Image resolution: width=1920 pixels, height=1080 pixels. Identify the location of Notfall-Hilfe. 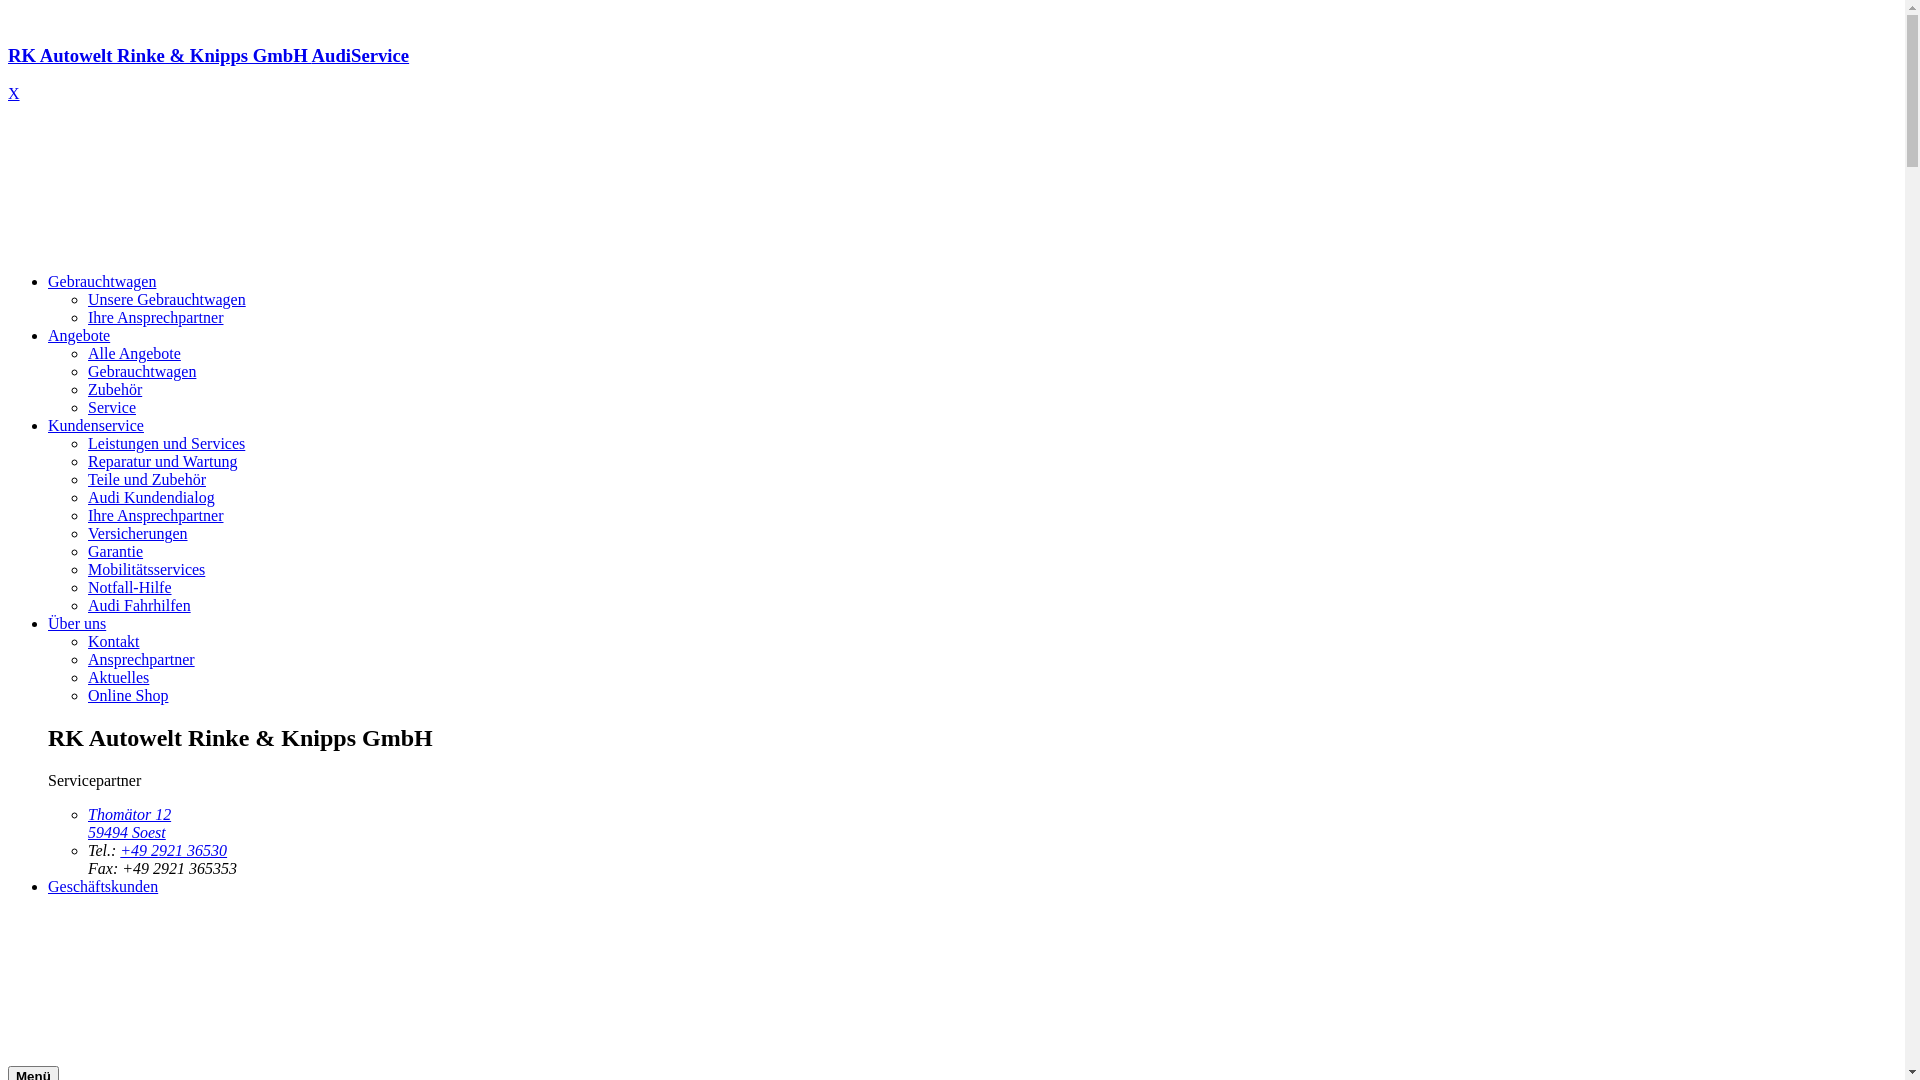
(130, 588).